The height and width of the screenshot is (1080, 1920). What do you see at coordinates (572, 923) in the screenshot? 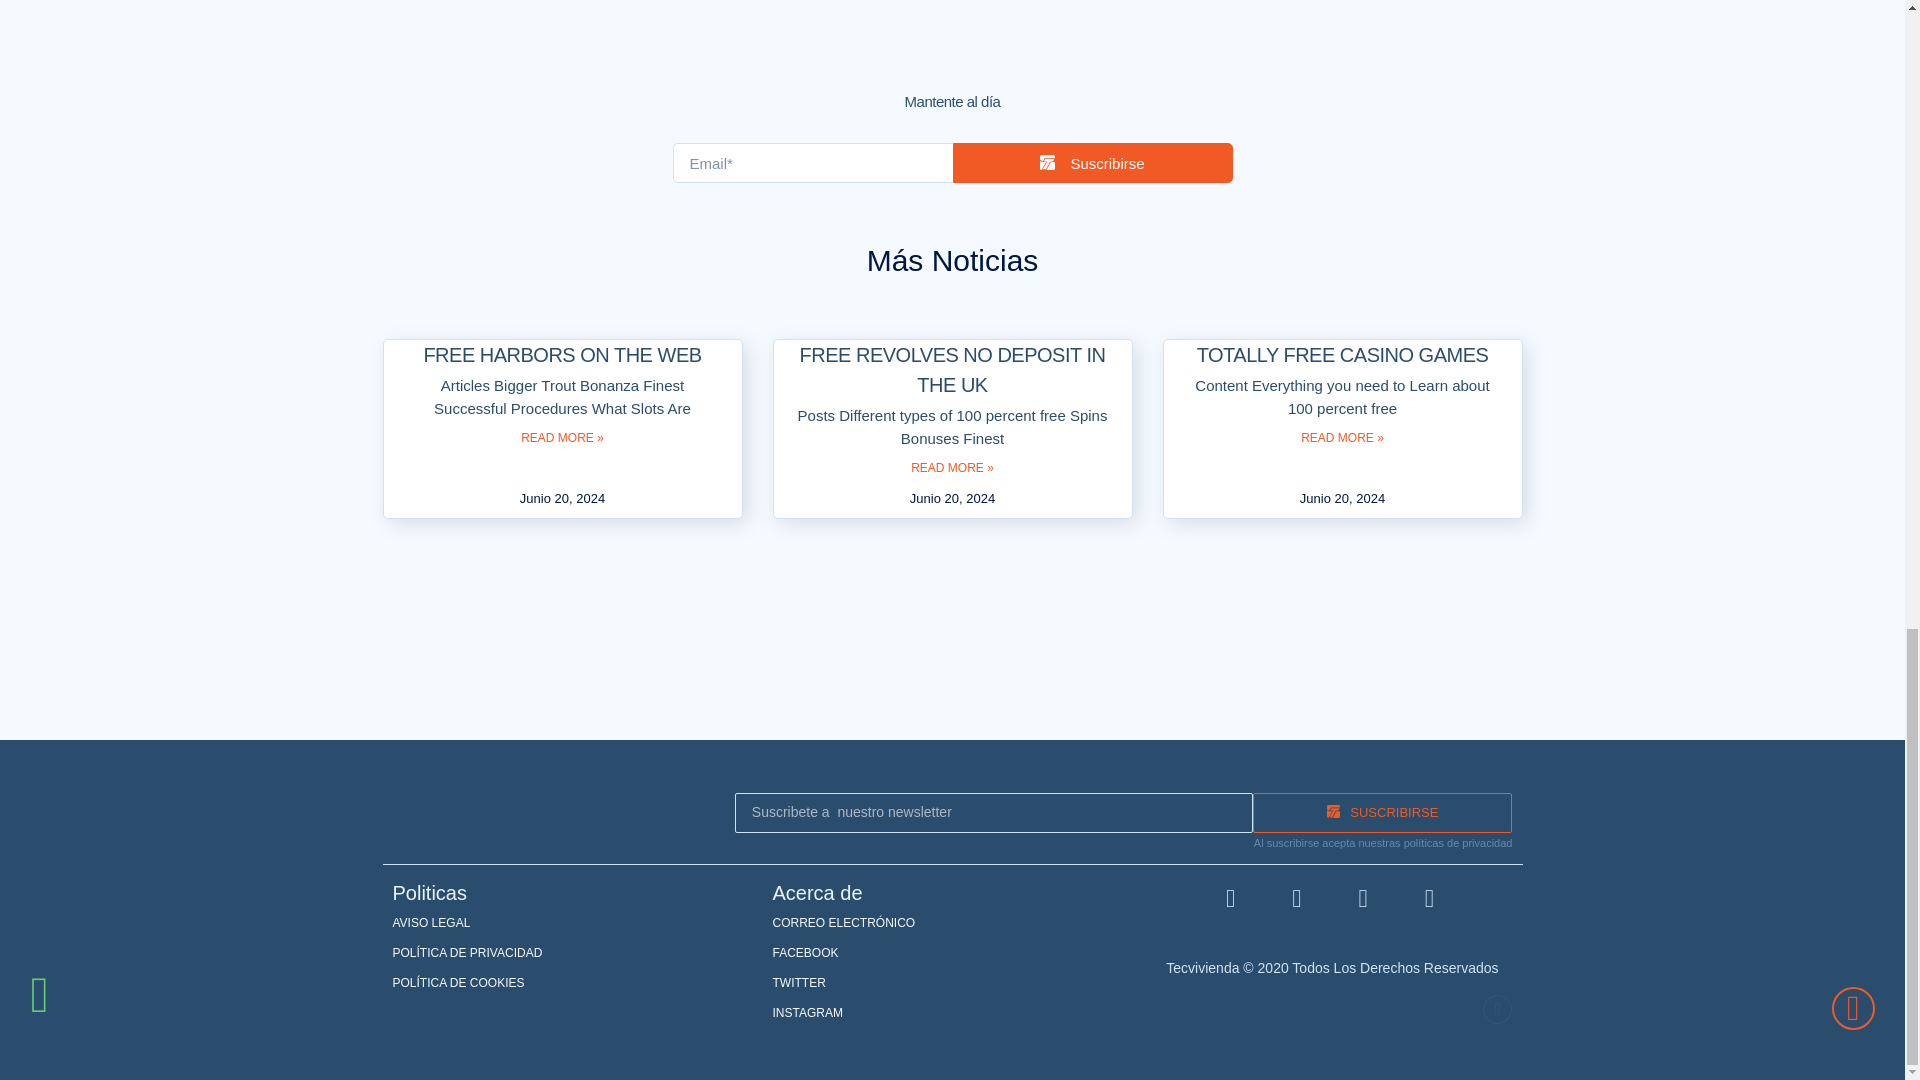
I see `AVISO LEGAL` at bounding box center [572, 923].